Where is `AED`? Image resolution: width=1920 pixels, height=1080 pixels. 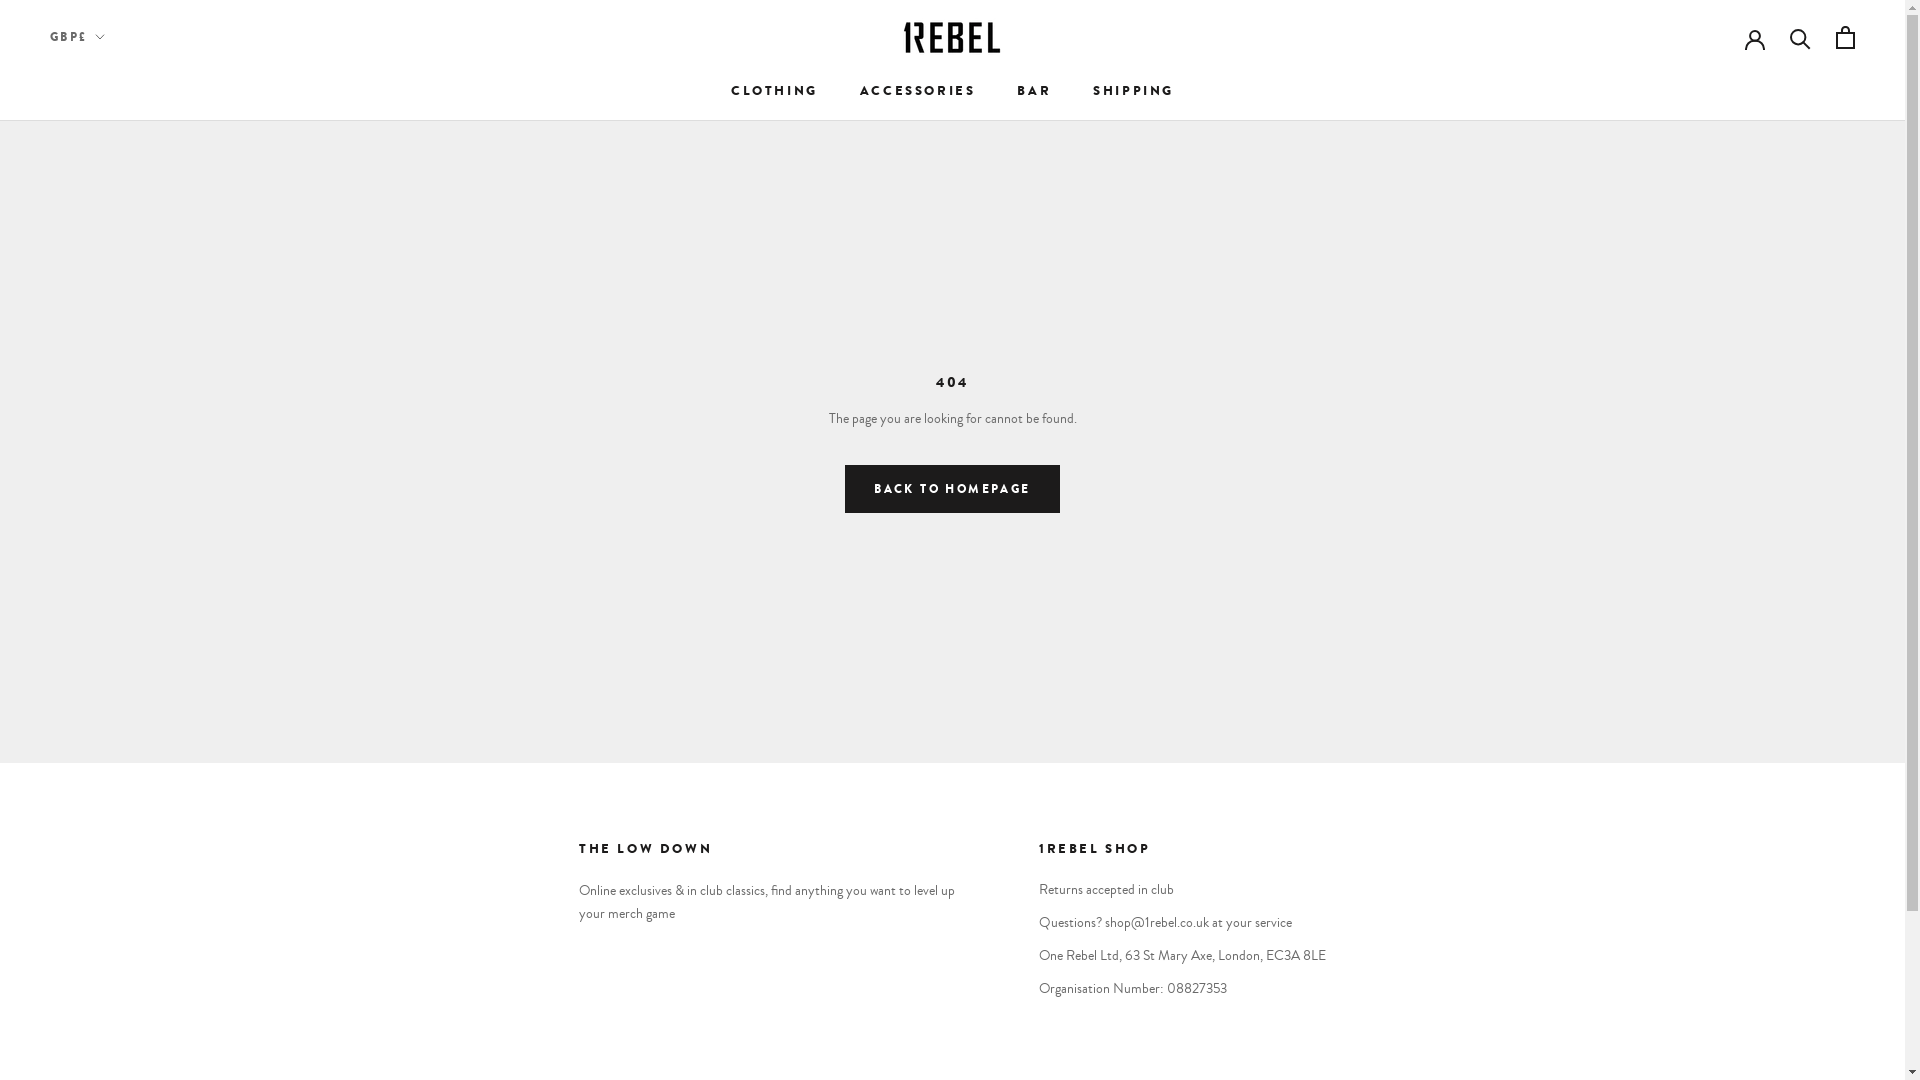 AED is located at coordinates (119, 82).